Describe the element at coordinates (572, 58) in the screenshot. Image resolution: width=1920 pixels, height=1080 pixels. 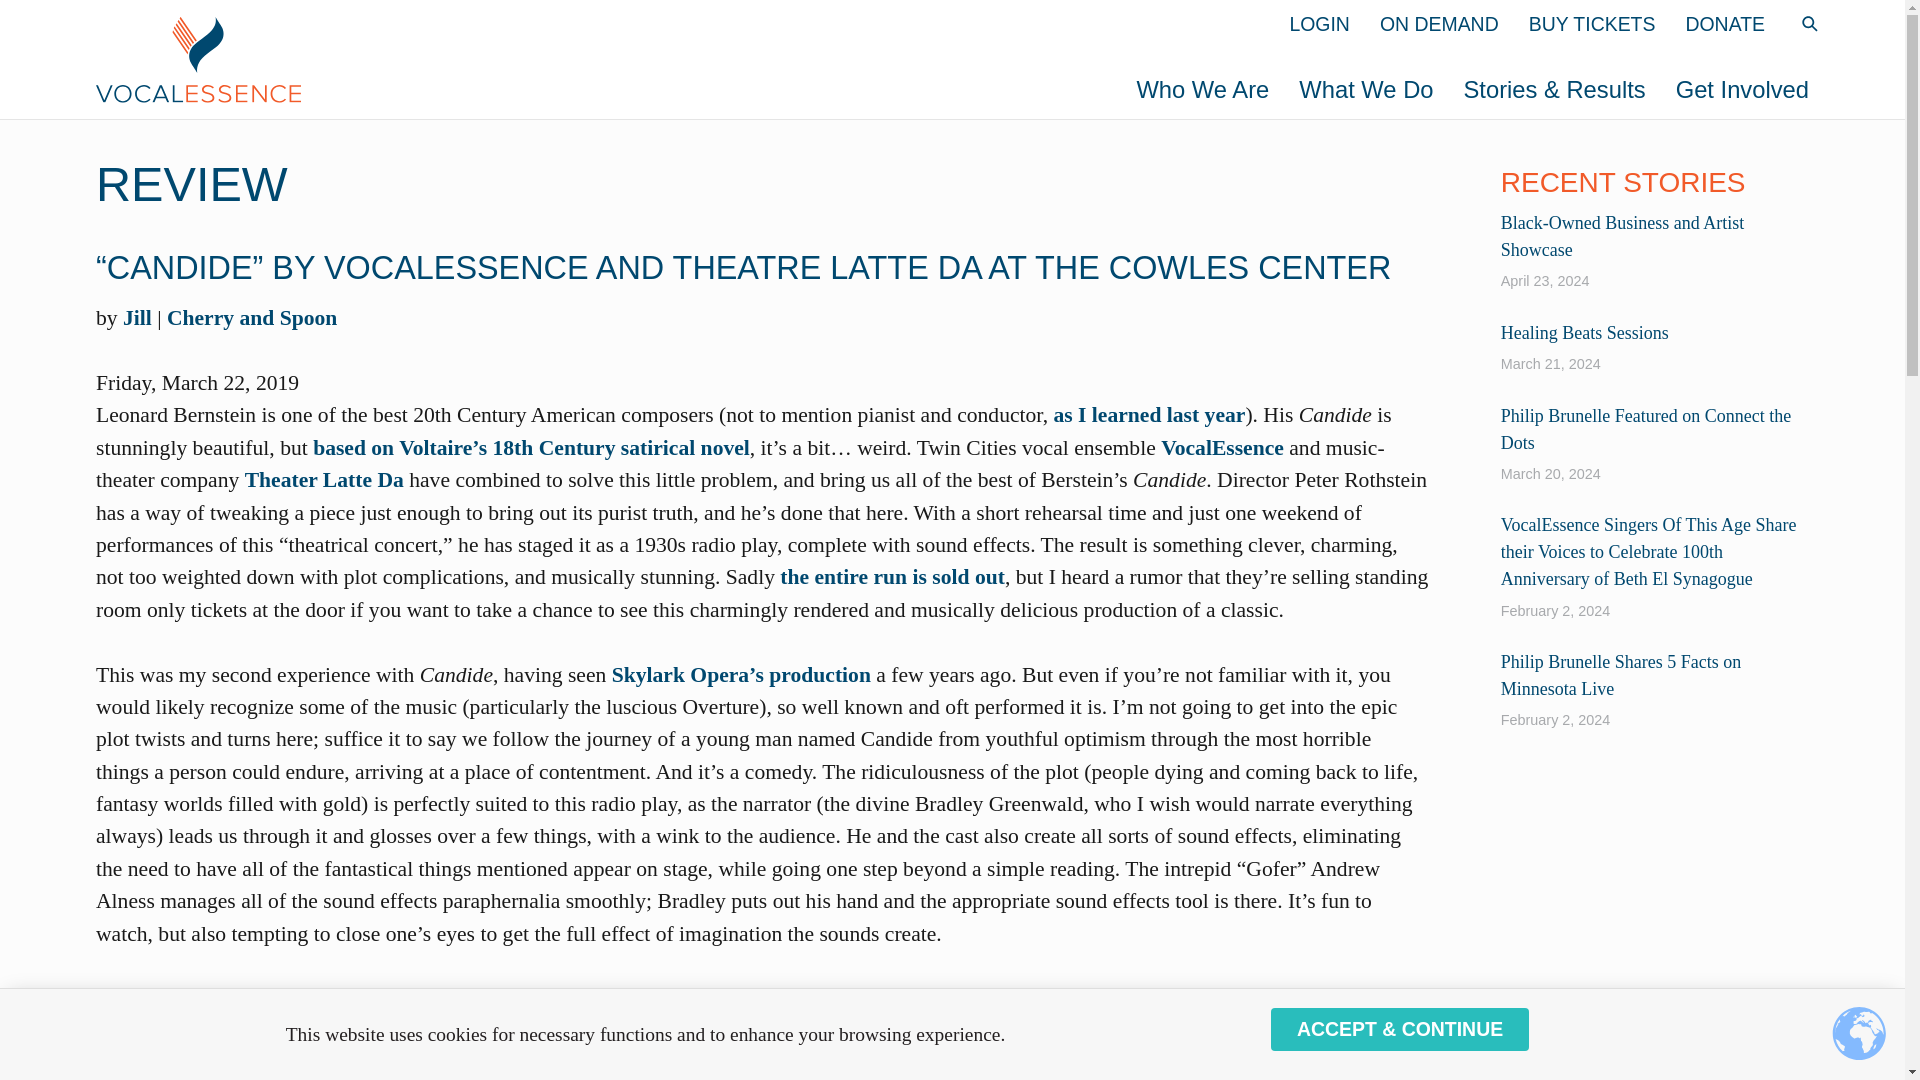
I see `VocalEssence` at that location.